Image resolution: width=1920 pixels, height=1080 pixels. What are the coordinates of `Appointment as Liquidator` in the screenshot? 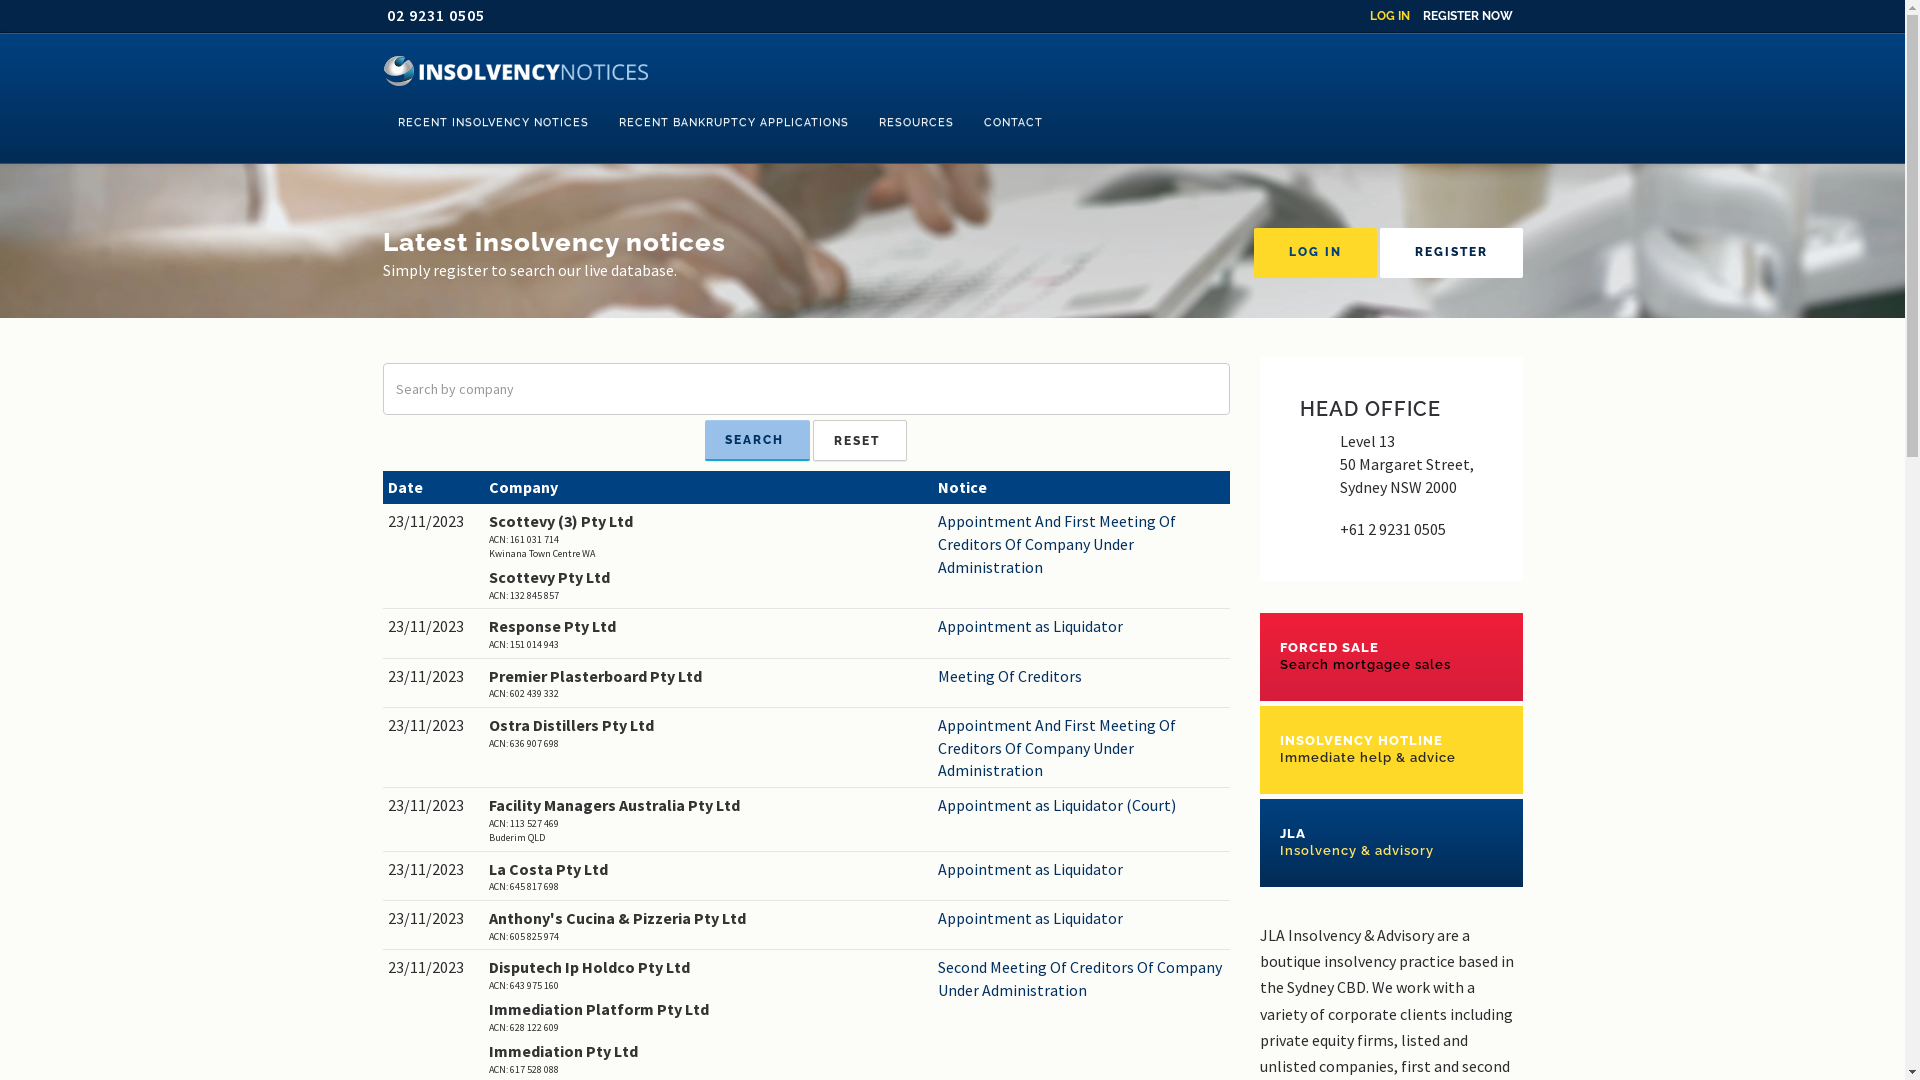 It's located at (1082, 918).